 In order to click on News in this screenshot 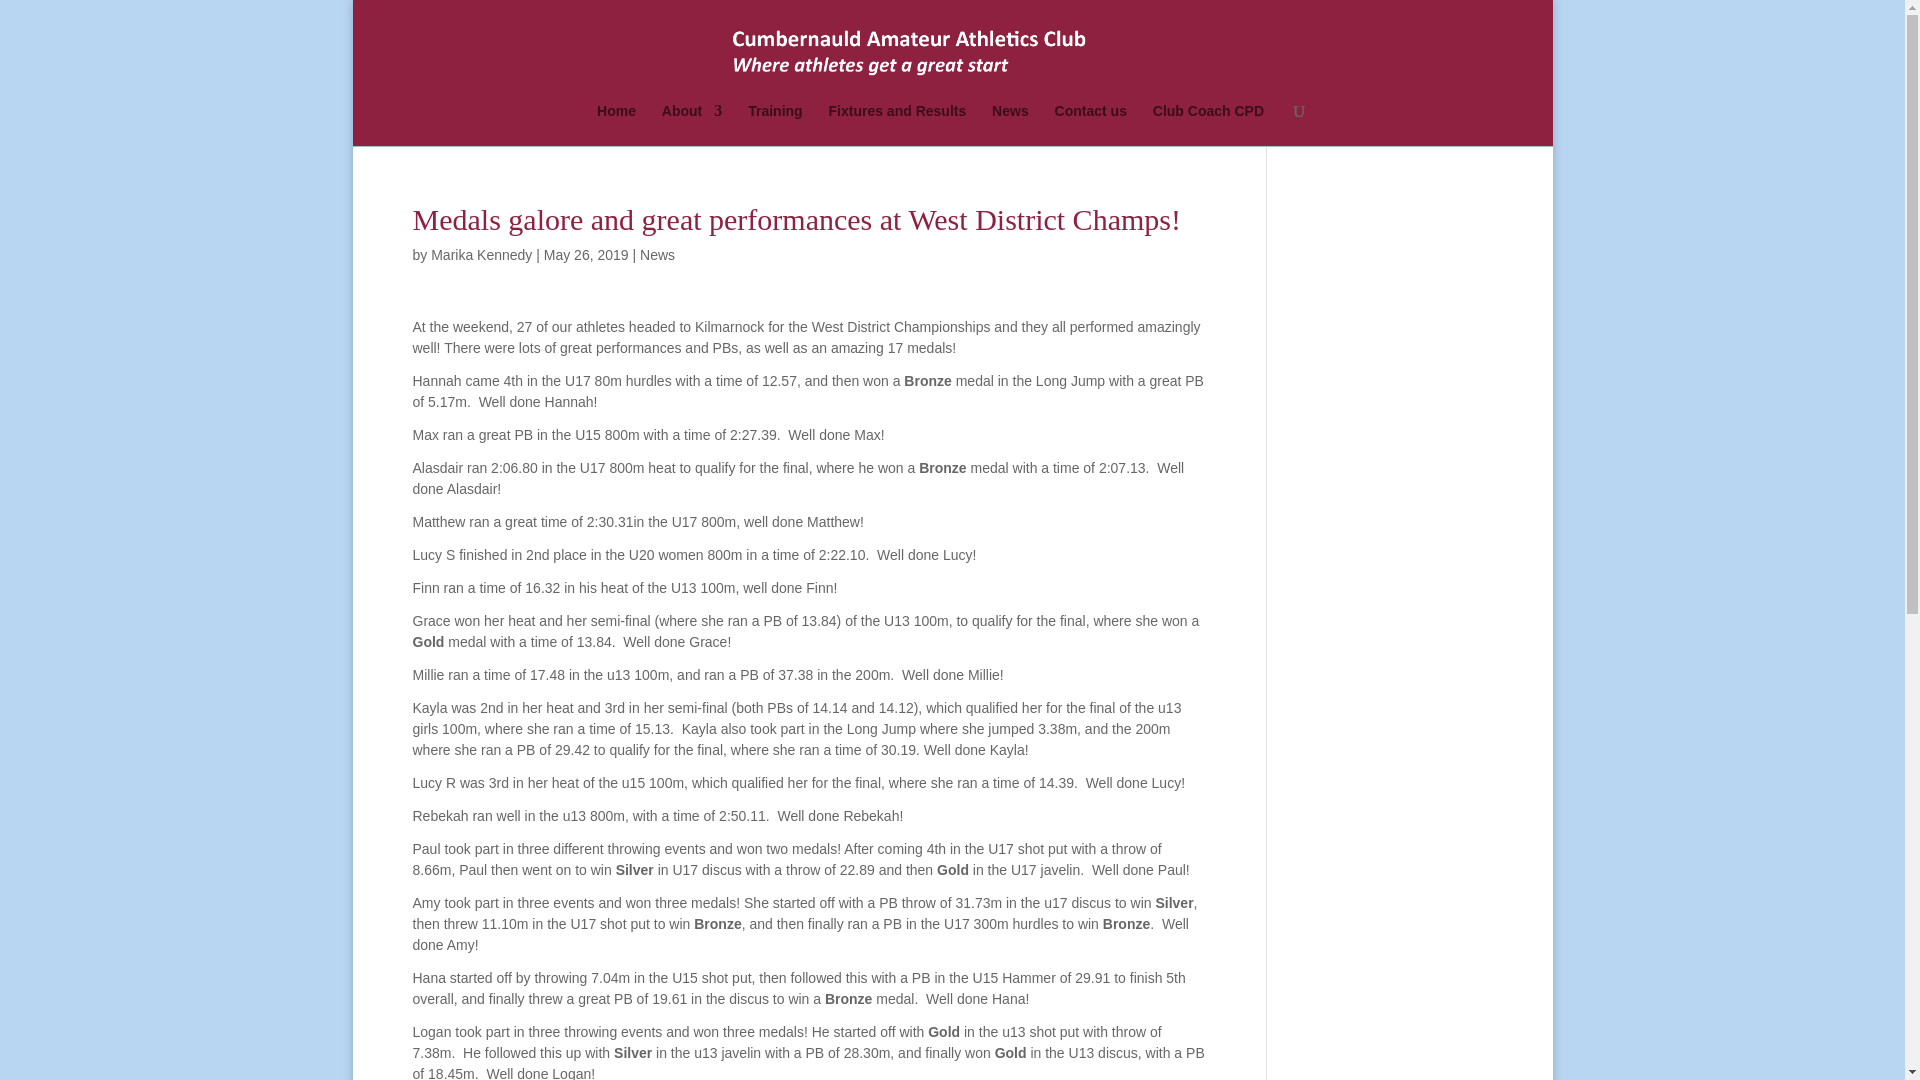, I will do `click(657, 255)`.